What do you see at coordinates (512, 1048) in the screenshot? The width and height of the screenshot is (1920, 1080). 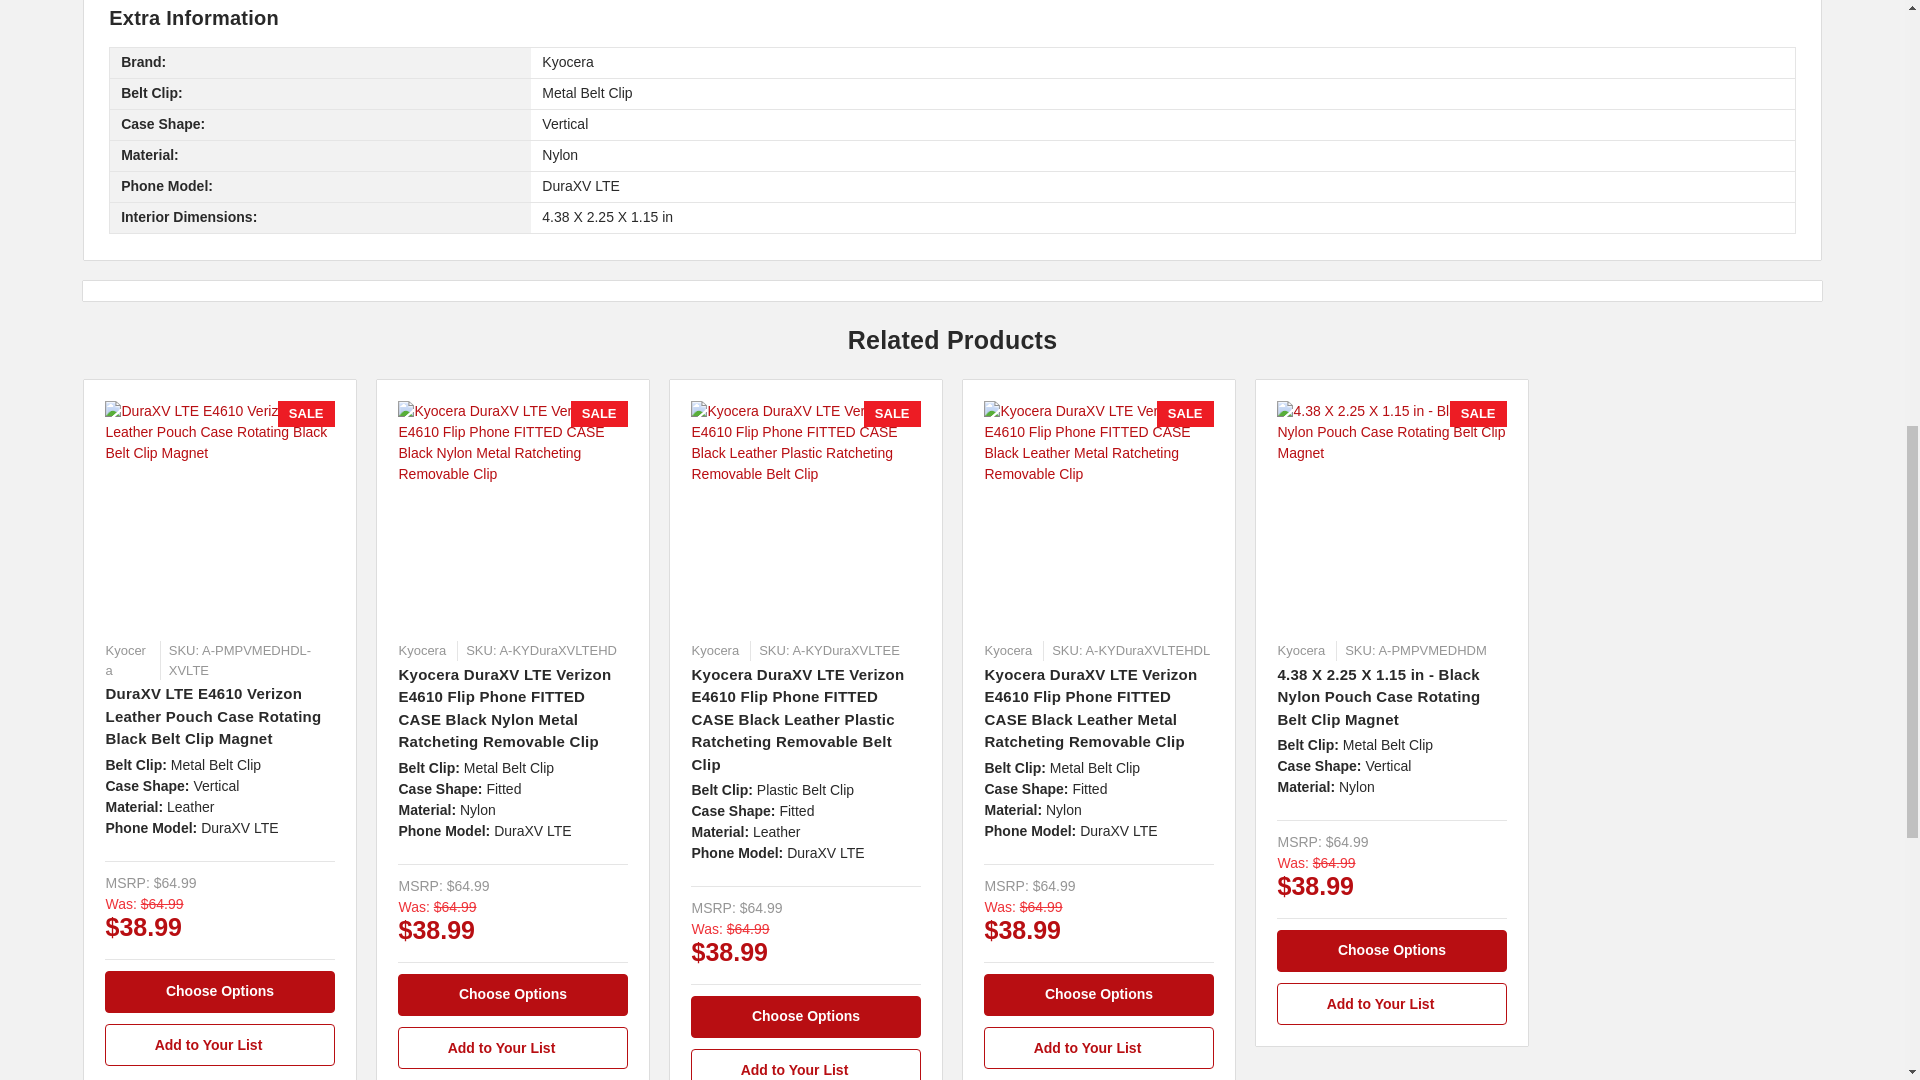 I see `Add to Your List` at bounding box center [512, 1048].